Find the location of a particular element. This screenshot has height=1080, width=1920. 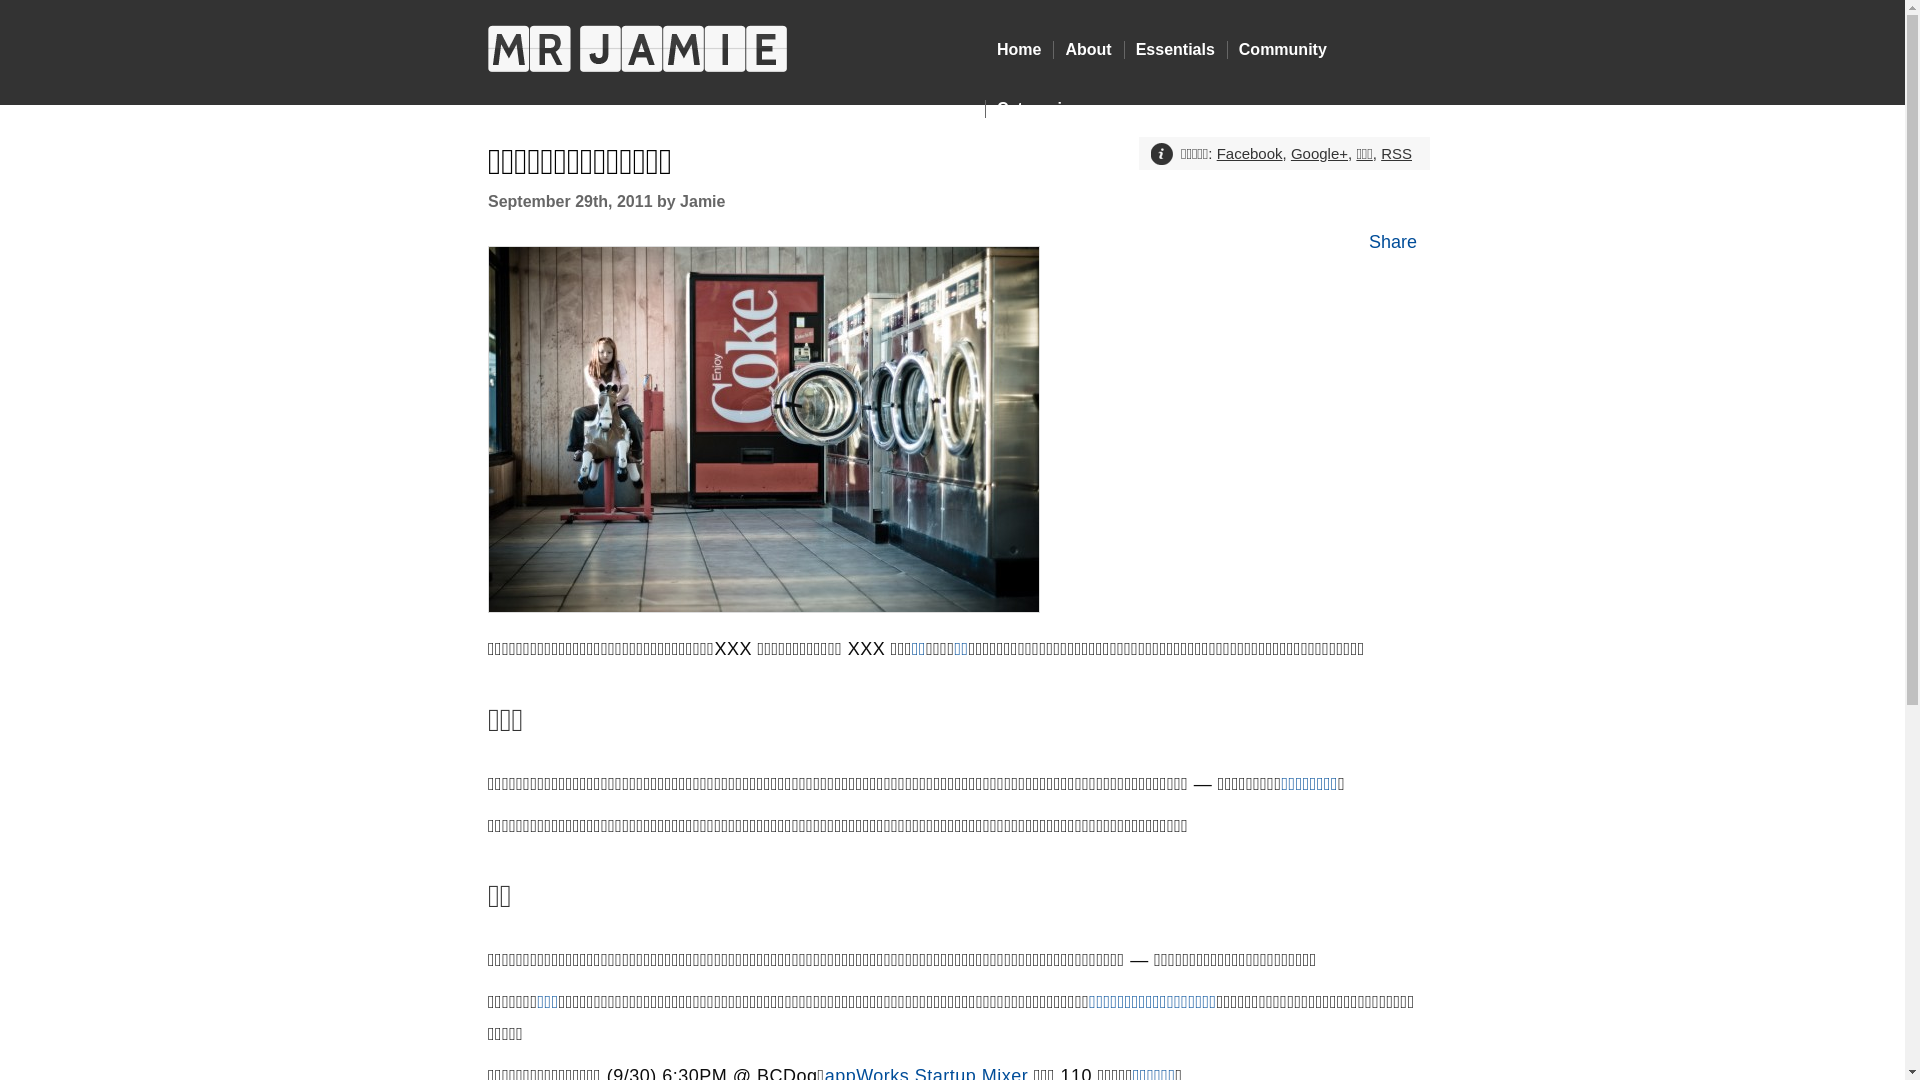

Home is located at coordinates (1019, 50).